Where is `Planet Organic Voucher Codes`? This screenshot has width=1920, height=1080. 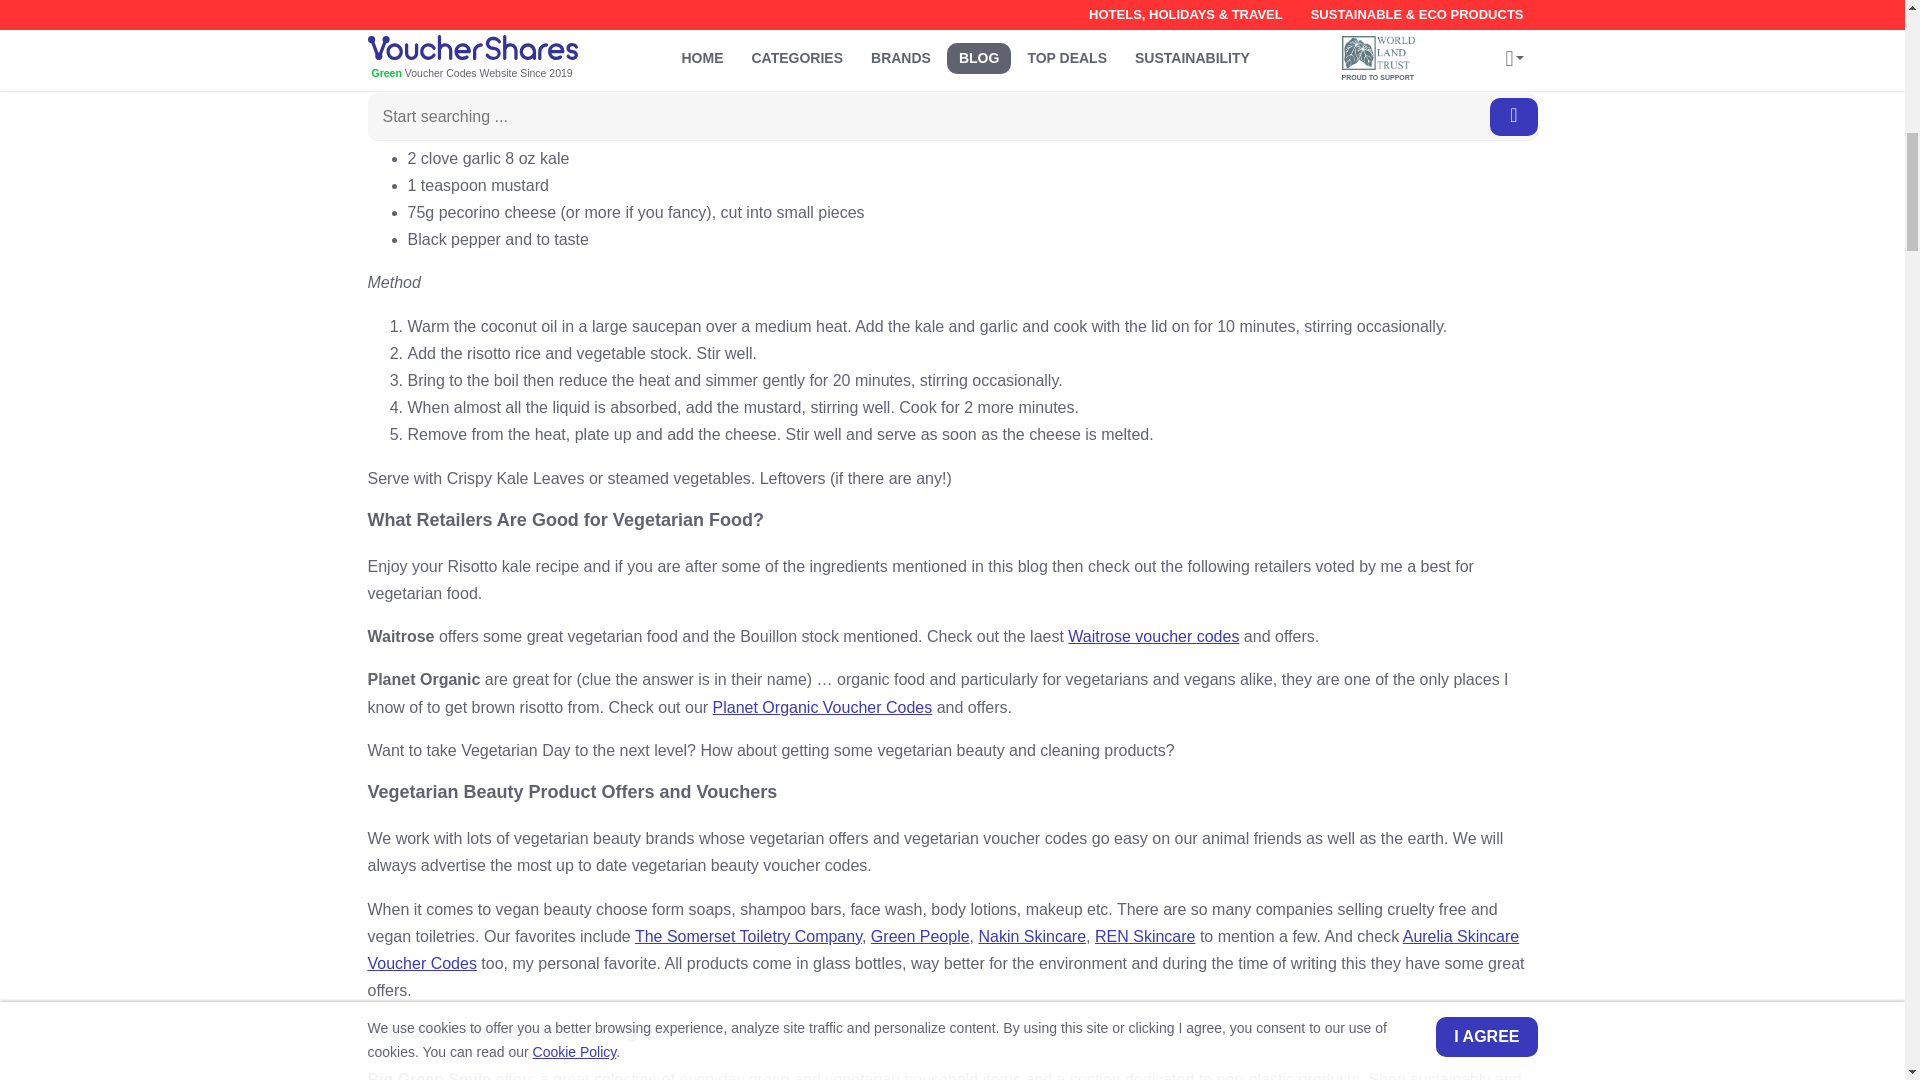 Planet Organic Voucher Codes is located at coordinates (822, 707).